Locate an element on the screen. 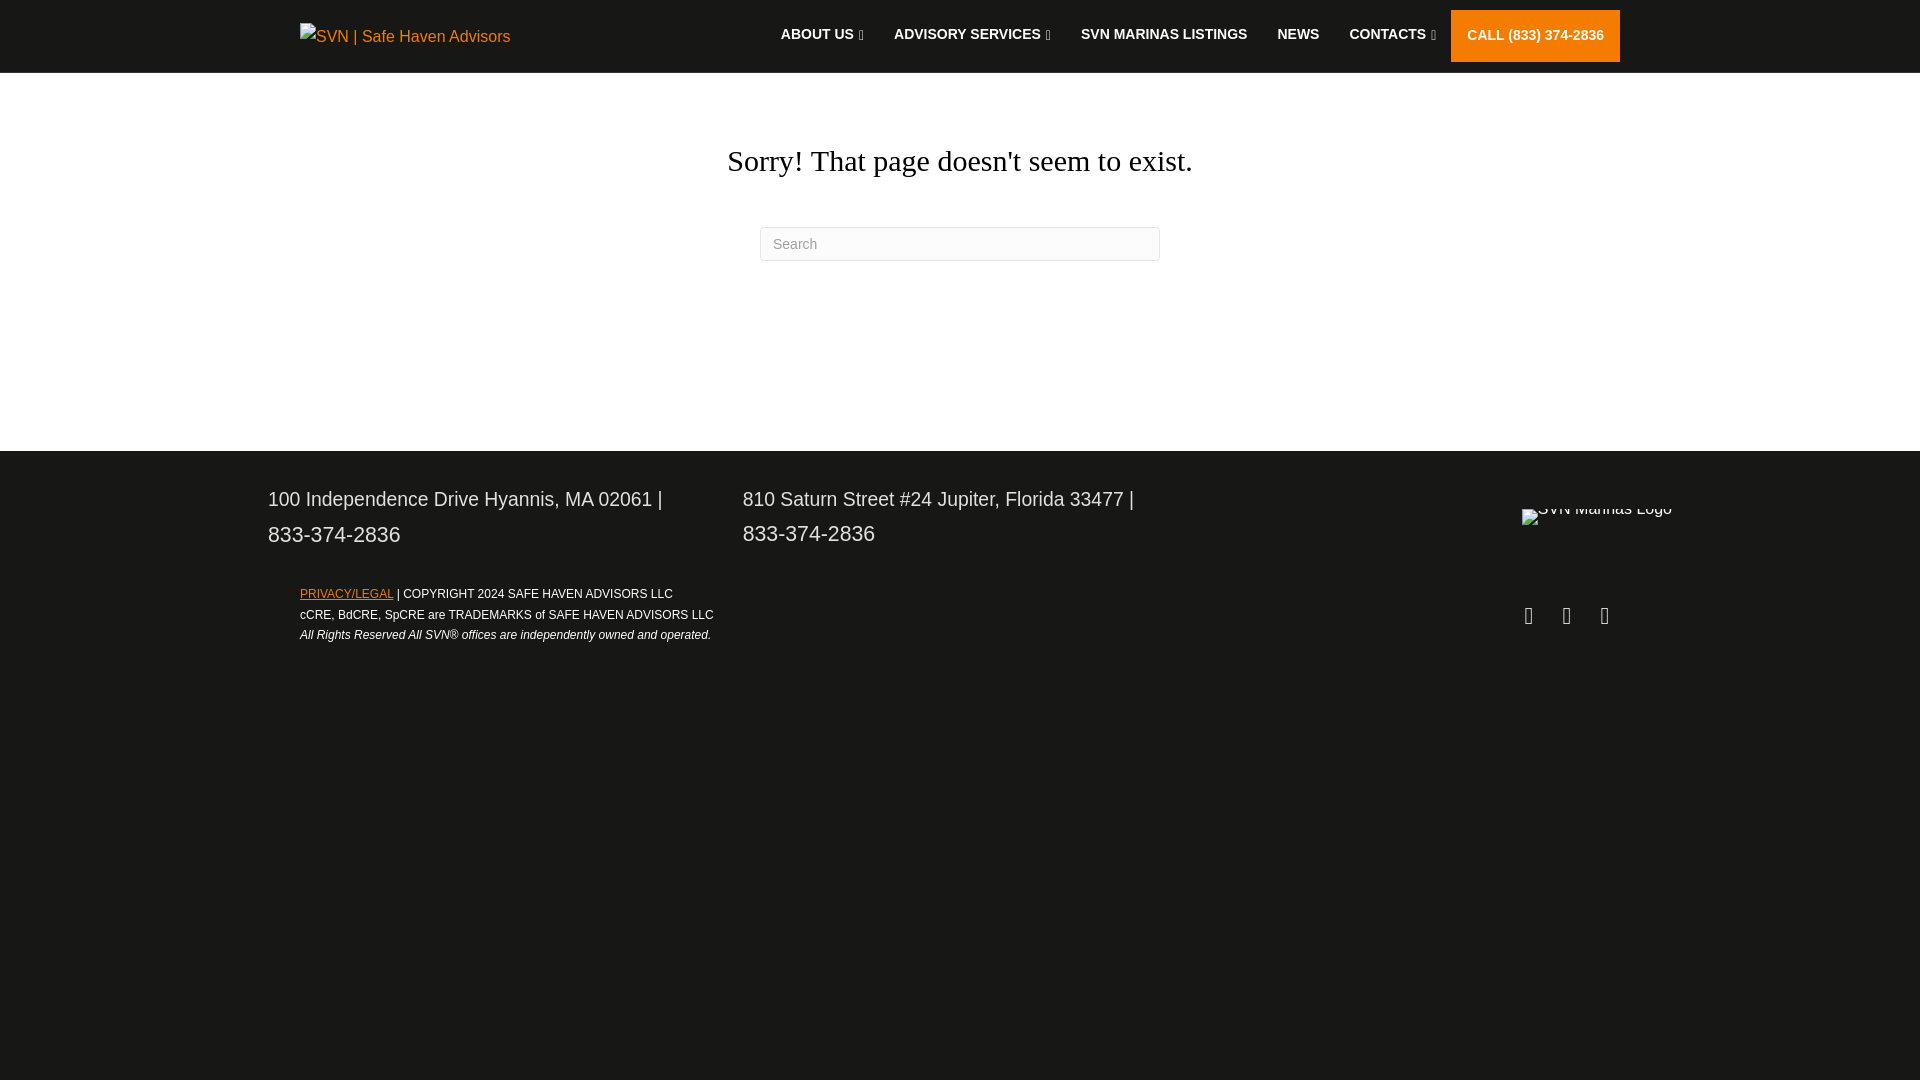 This screenshot has height=1080, width=1920. CONTACTS is located at coordinates (1392, 34).